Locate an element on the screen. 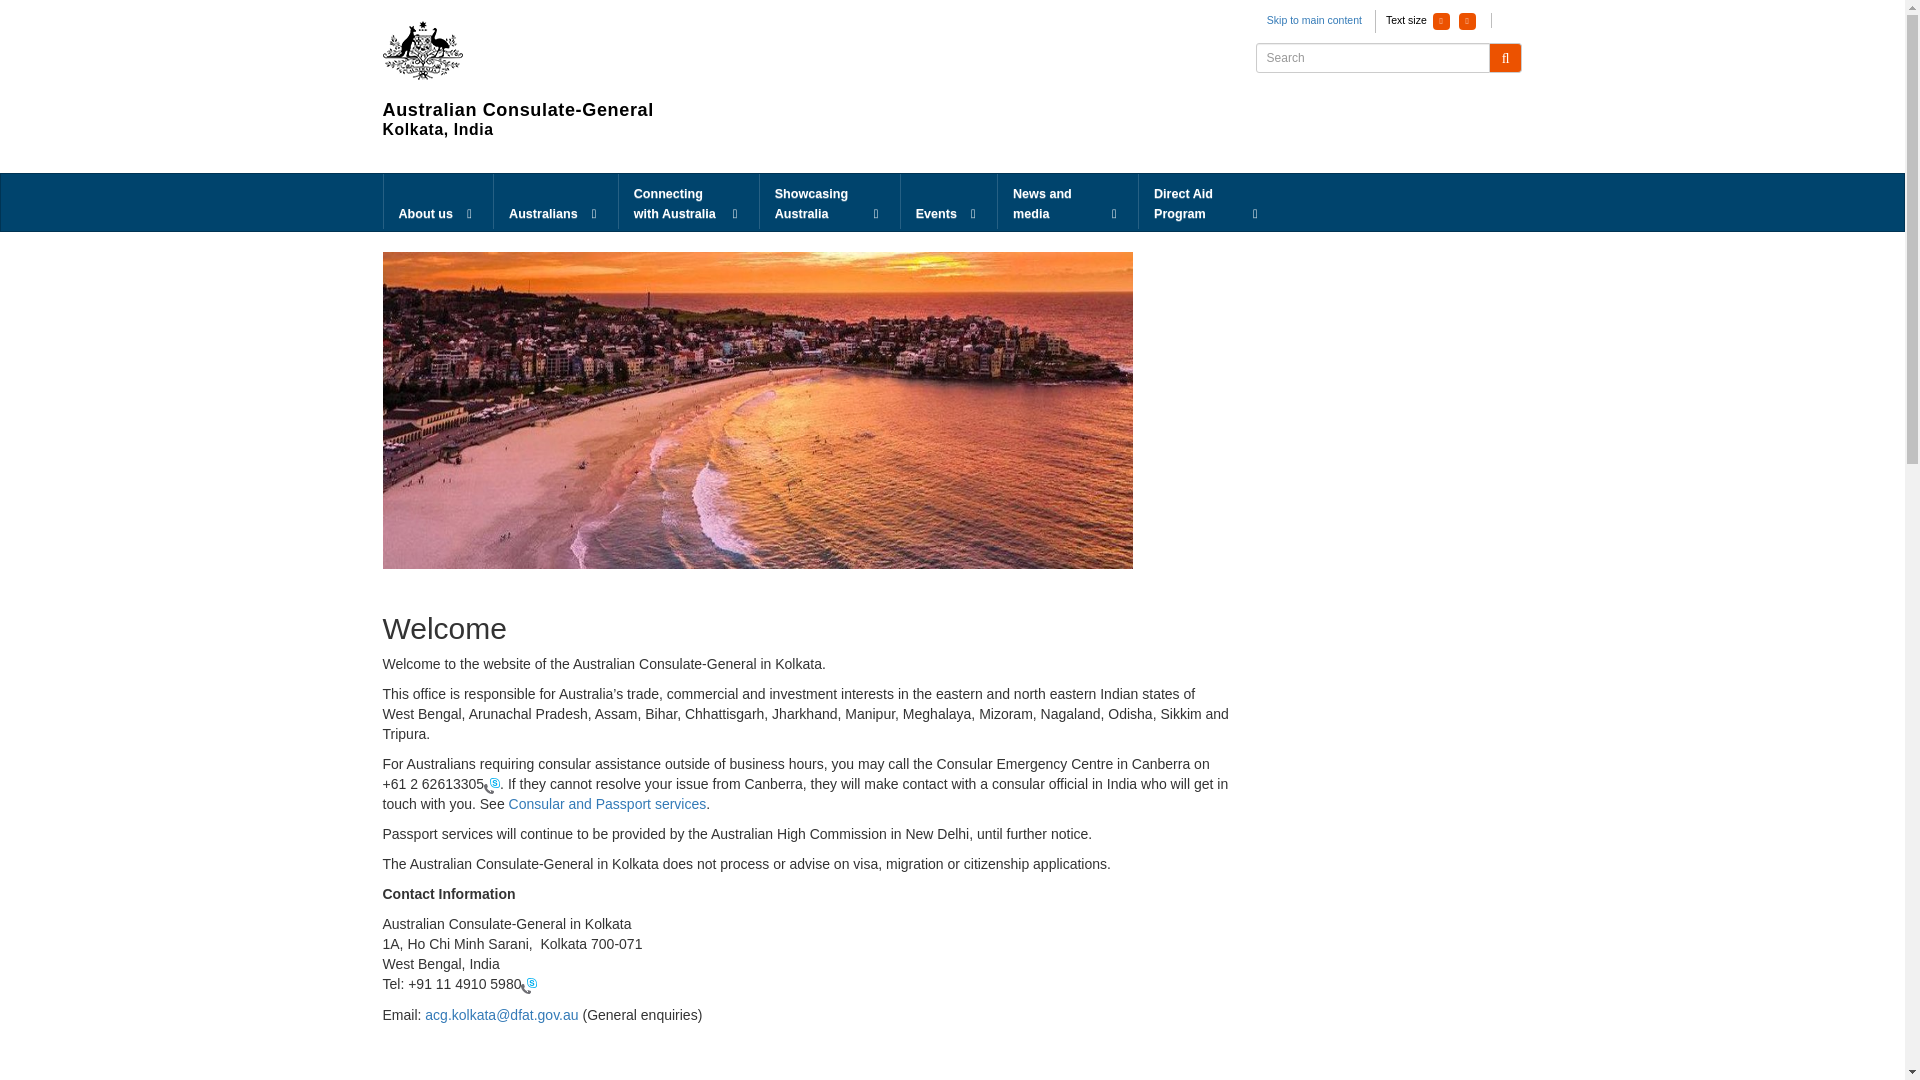  Reduce text size. is located at coordinates (1440, 21).